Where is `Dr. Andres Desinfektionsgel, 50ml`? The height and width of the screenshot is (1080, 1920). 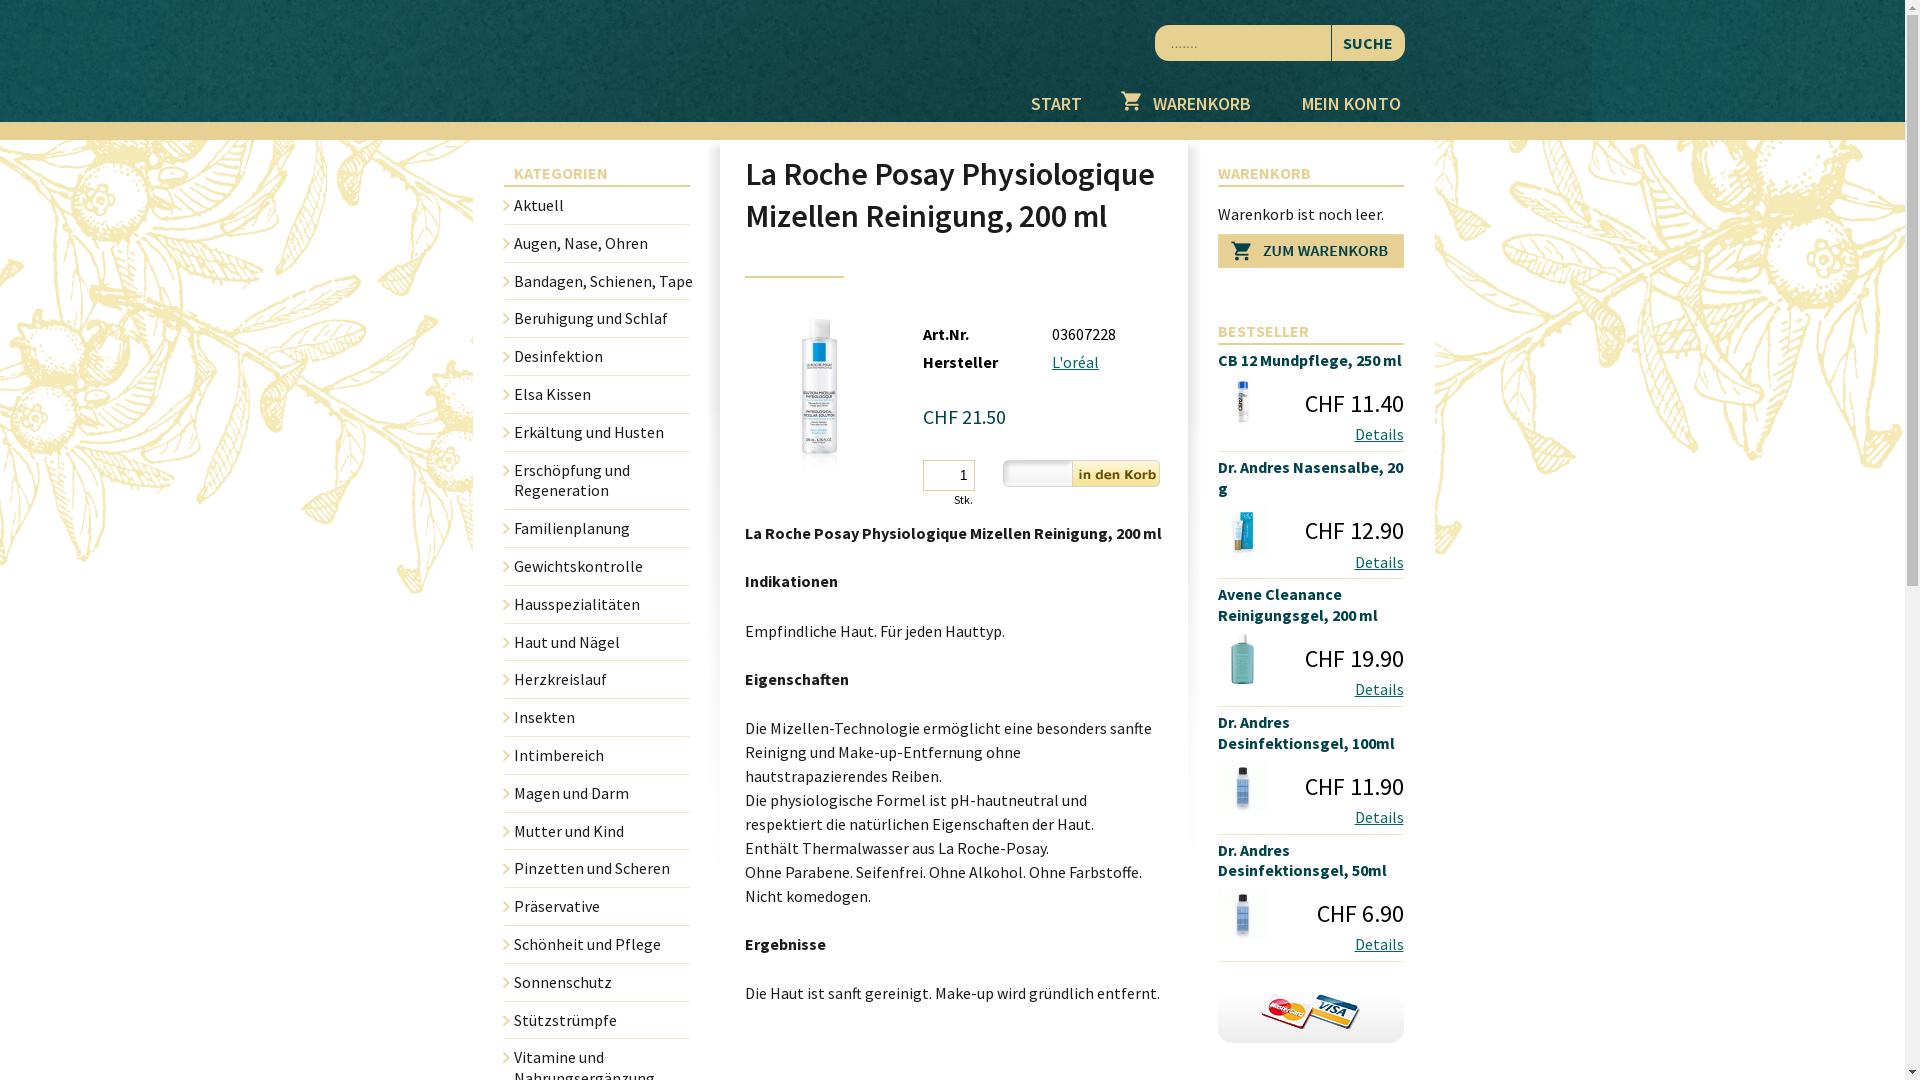
Dr. Andres Desinfektionsgel, 50ml is located at coordinates (1311, 861).